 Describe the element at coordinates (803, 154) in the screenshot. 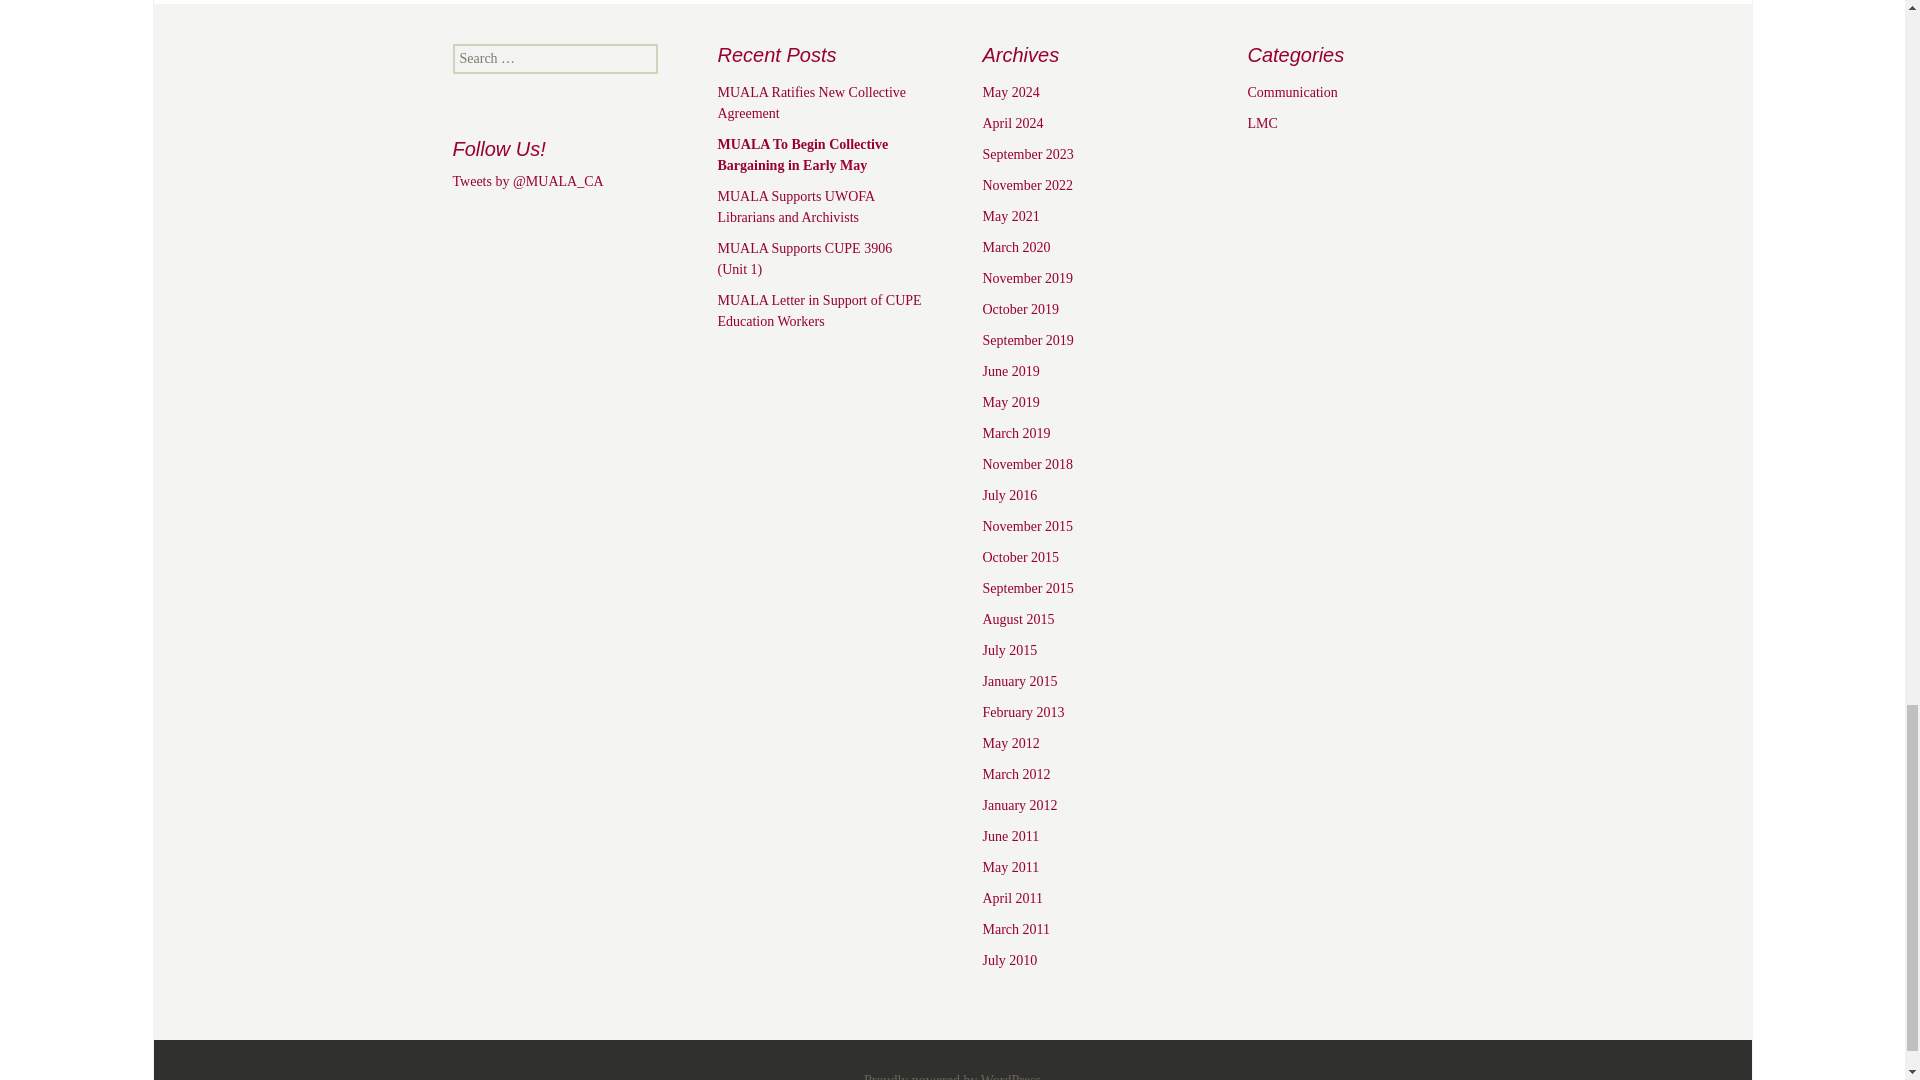

I see `MUALA To Begin Collective Bargaining in Early May` at that location.